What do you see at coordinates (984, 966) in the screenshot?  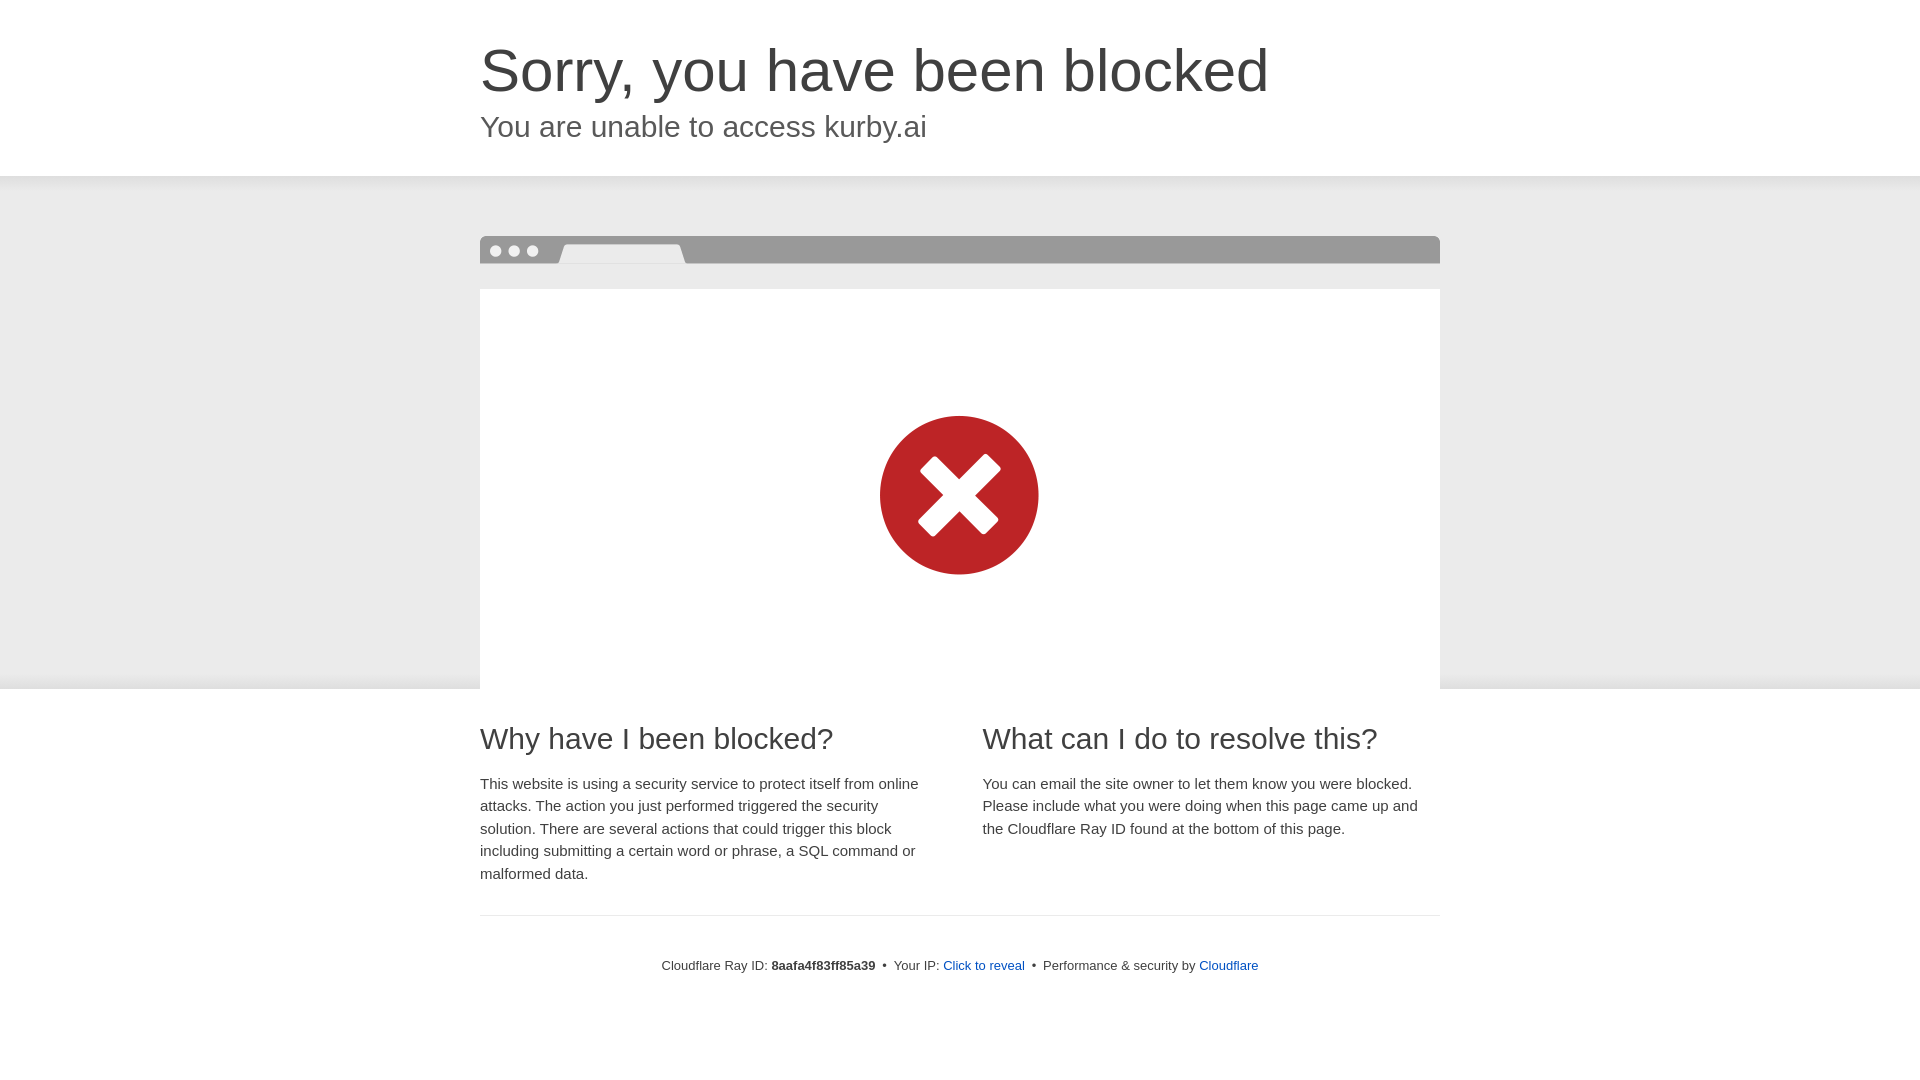 I see `Click to reveal` at bounding box center [984, 966].